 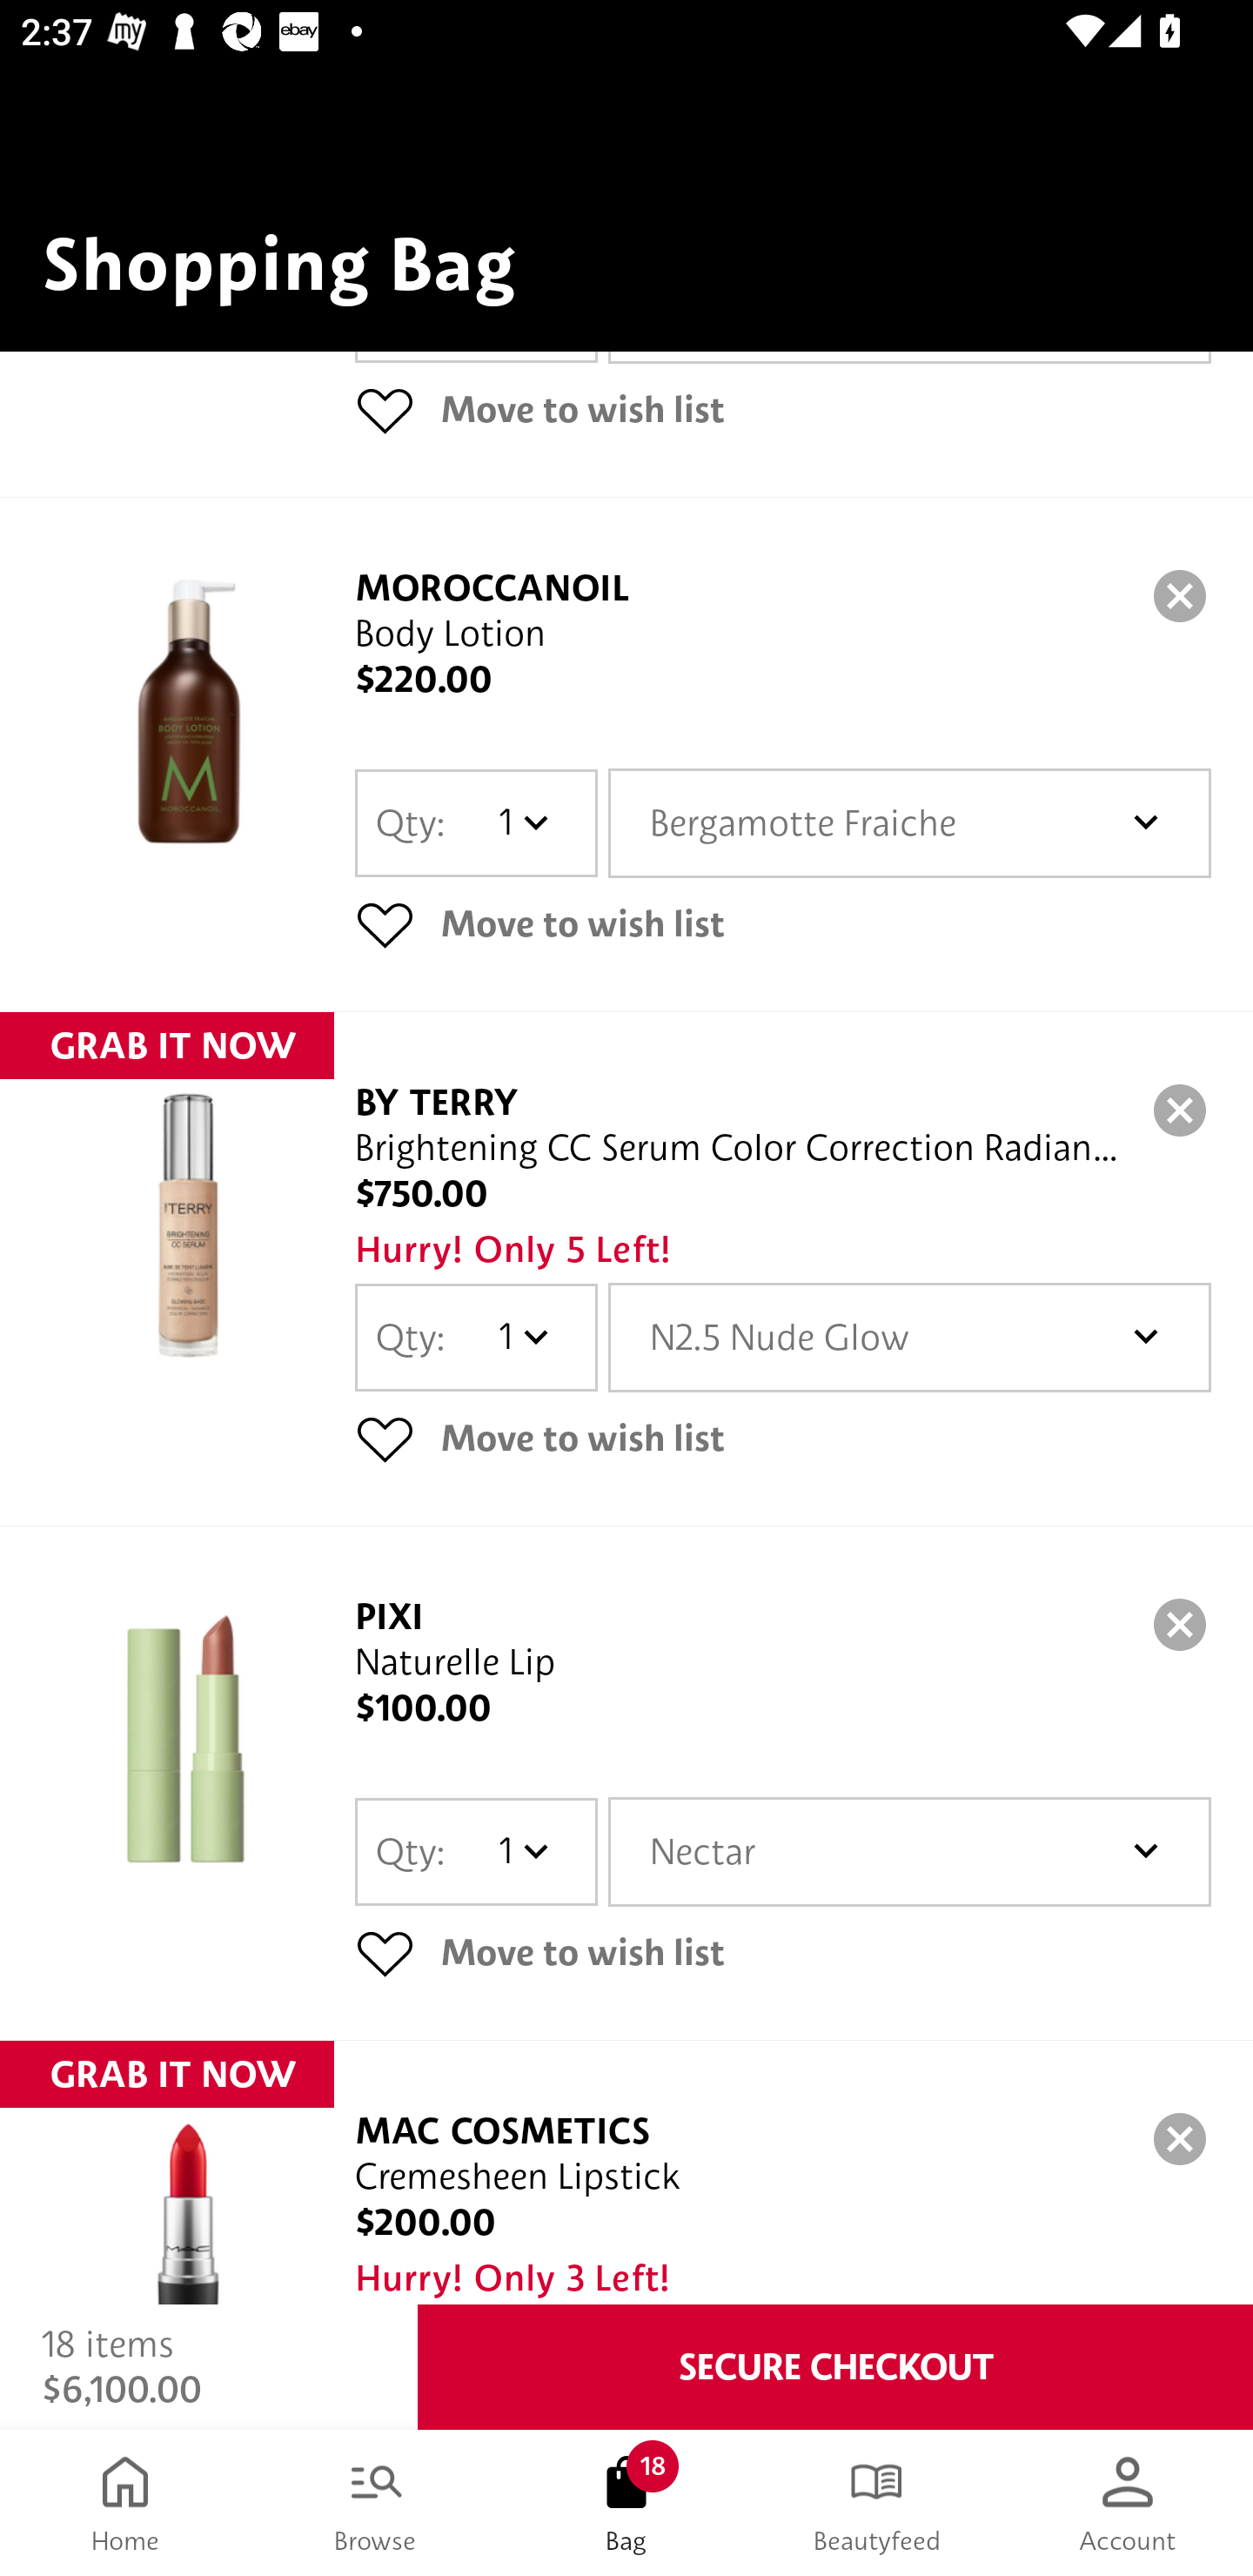 I want to click on 1, so click(x=522, y=1852).